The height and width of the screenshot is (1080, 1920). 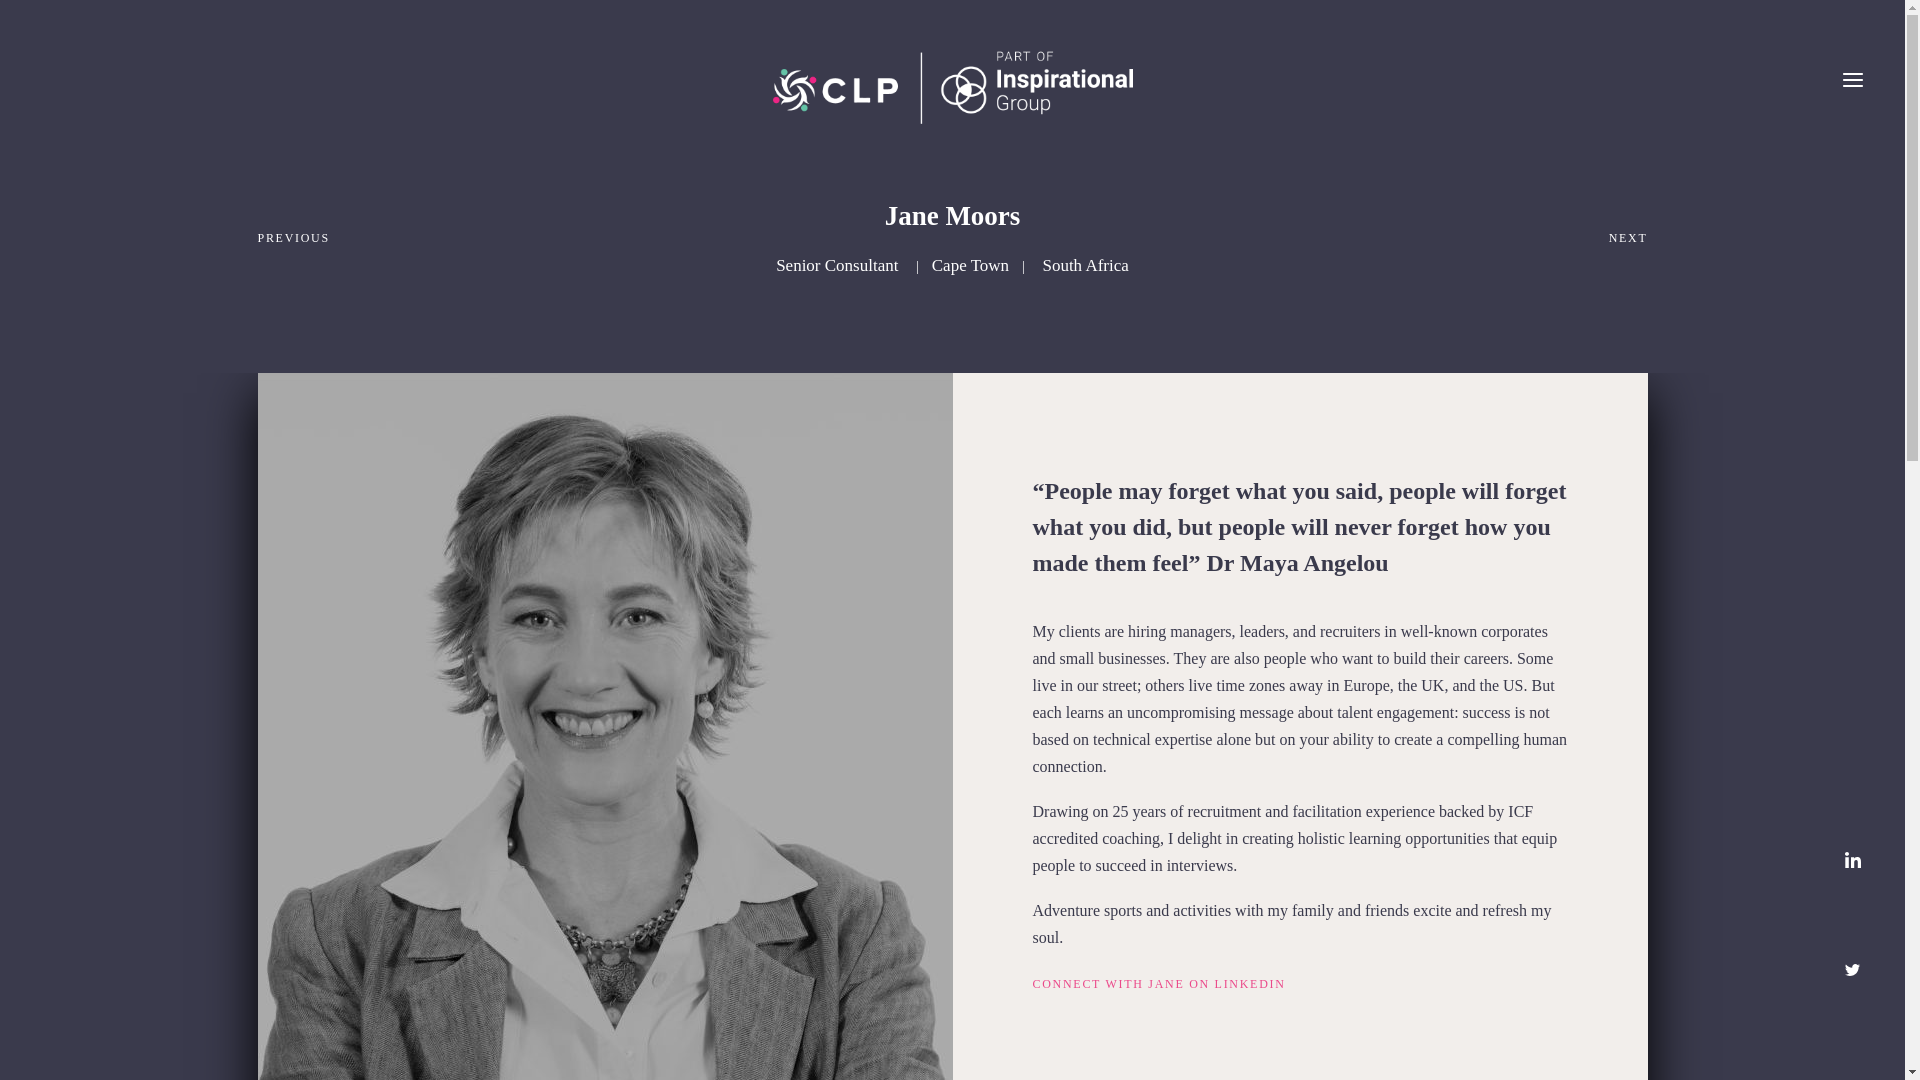 What do you see at coordinates (1158, 984) in the screenshot?
I see `CONNECT WITH JANE ON LINKEDIN` at bounding box center [1158, 984].